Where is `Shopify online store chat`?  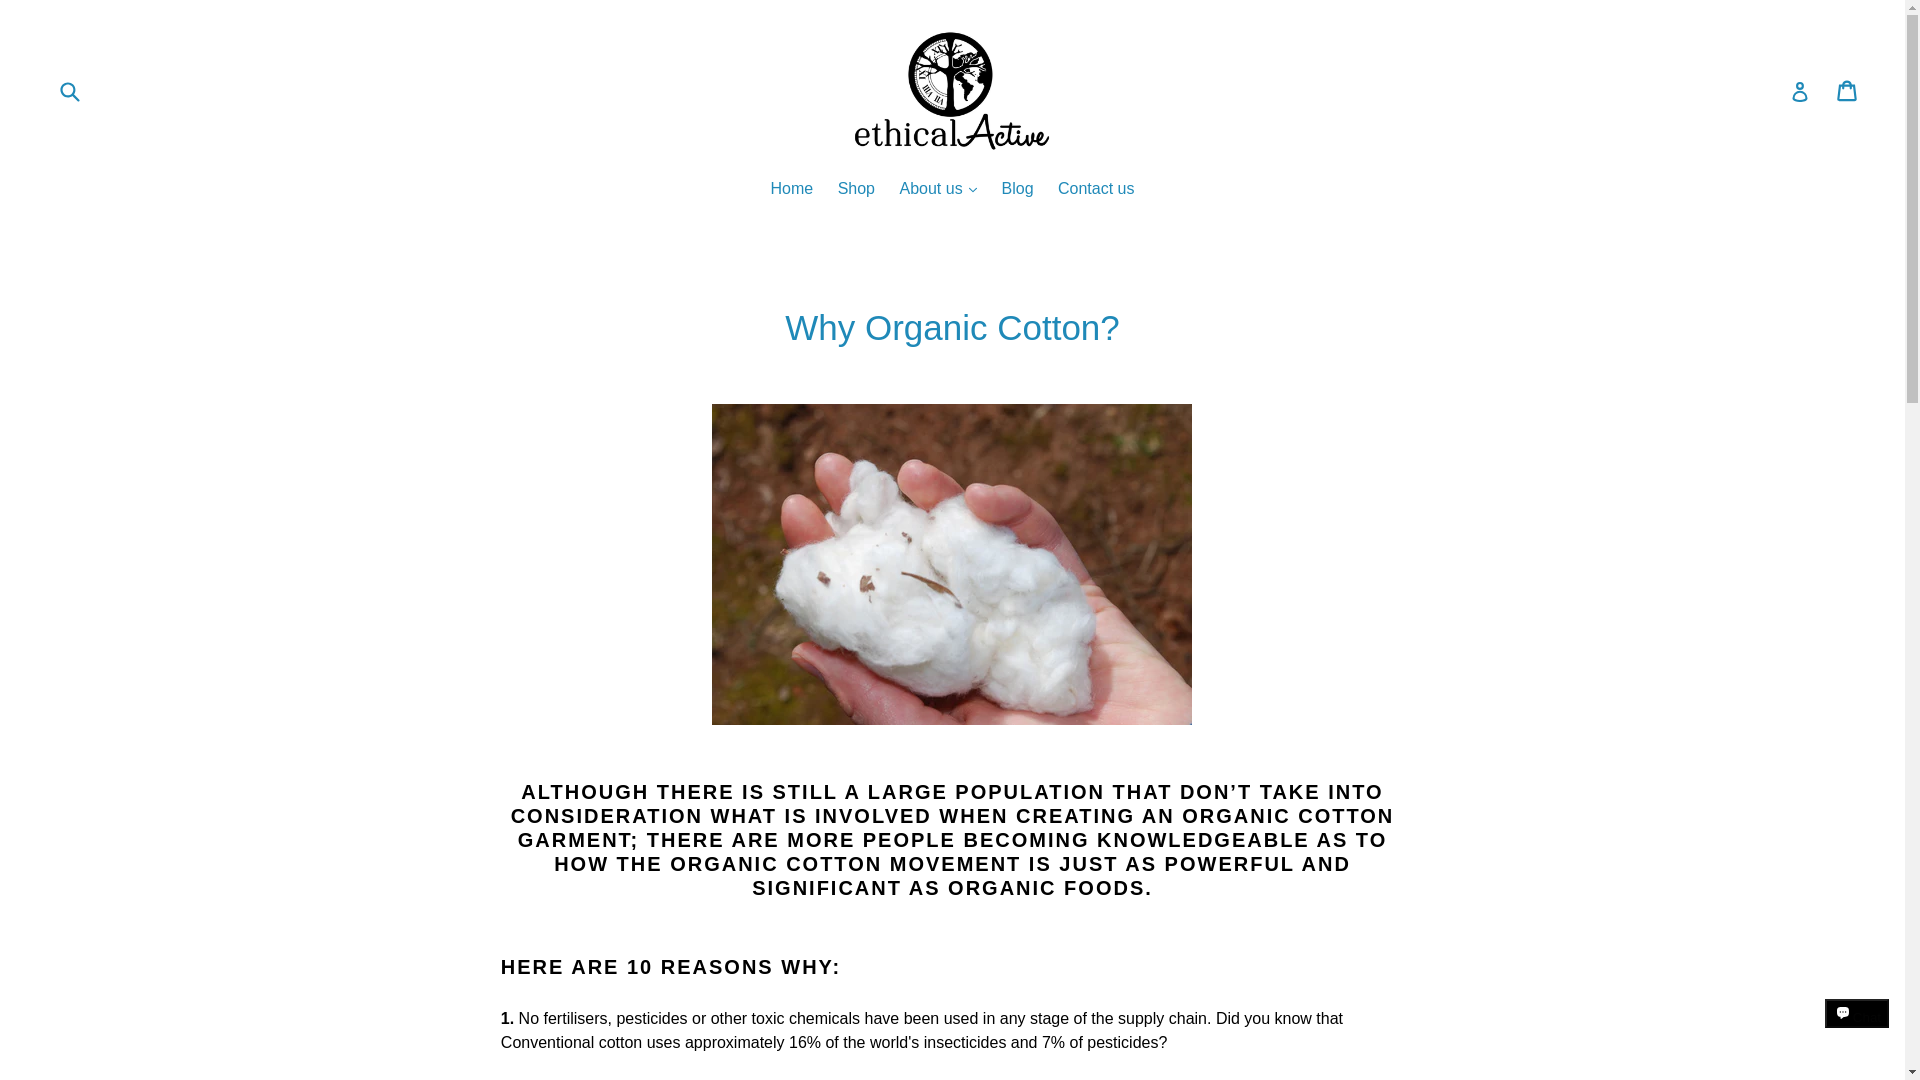
Shopify online store chat is located at coordinates (1857, 1031).